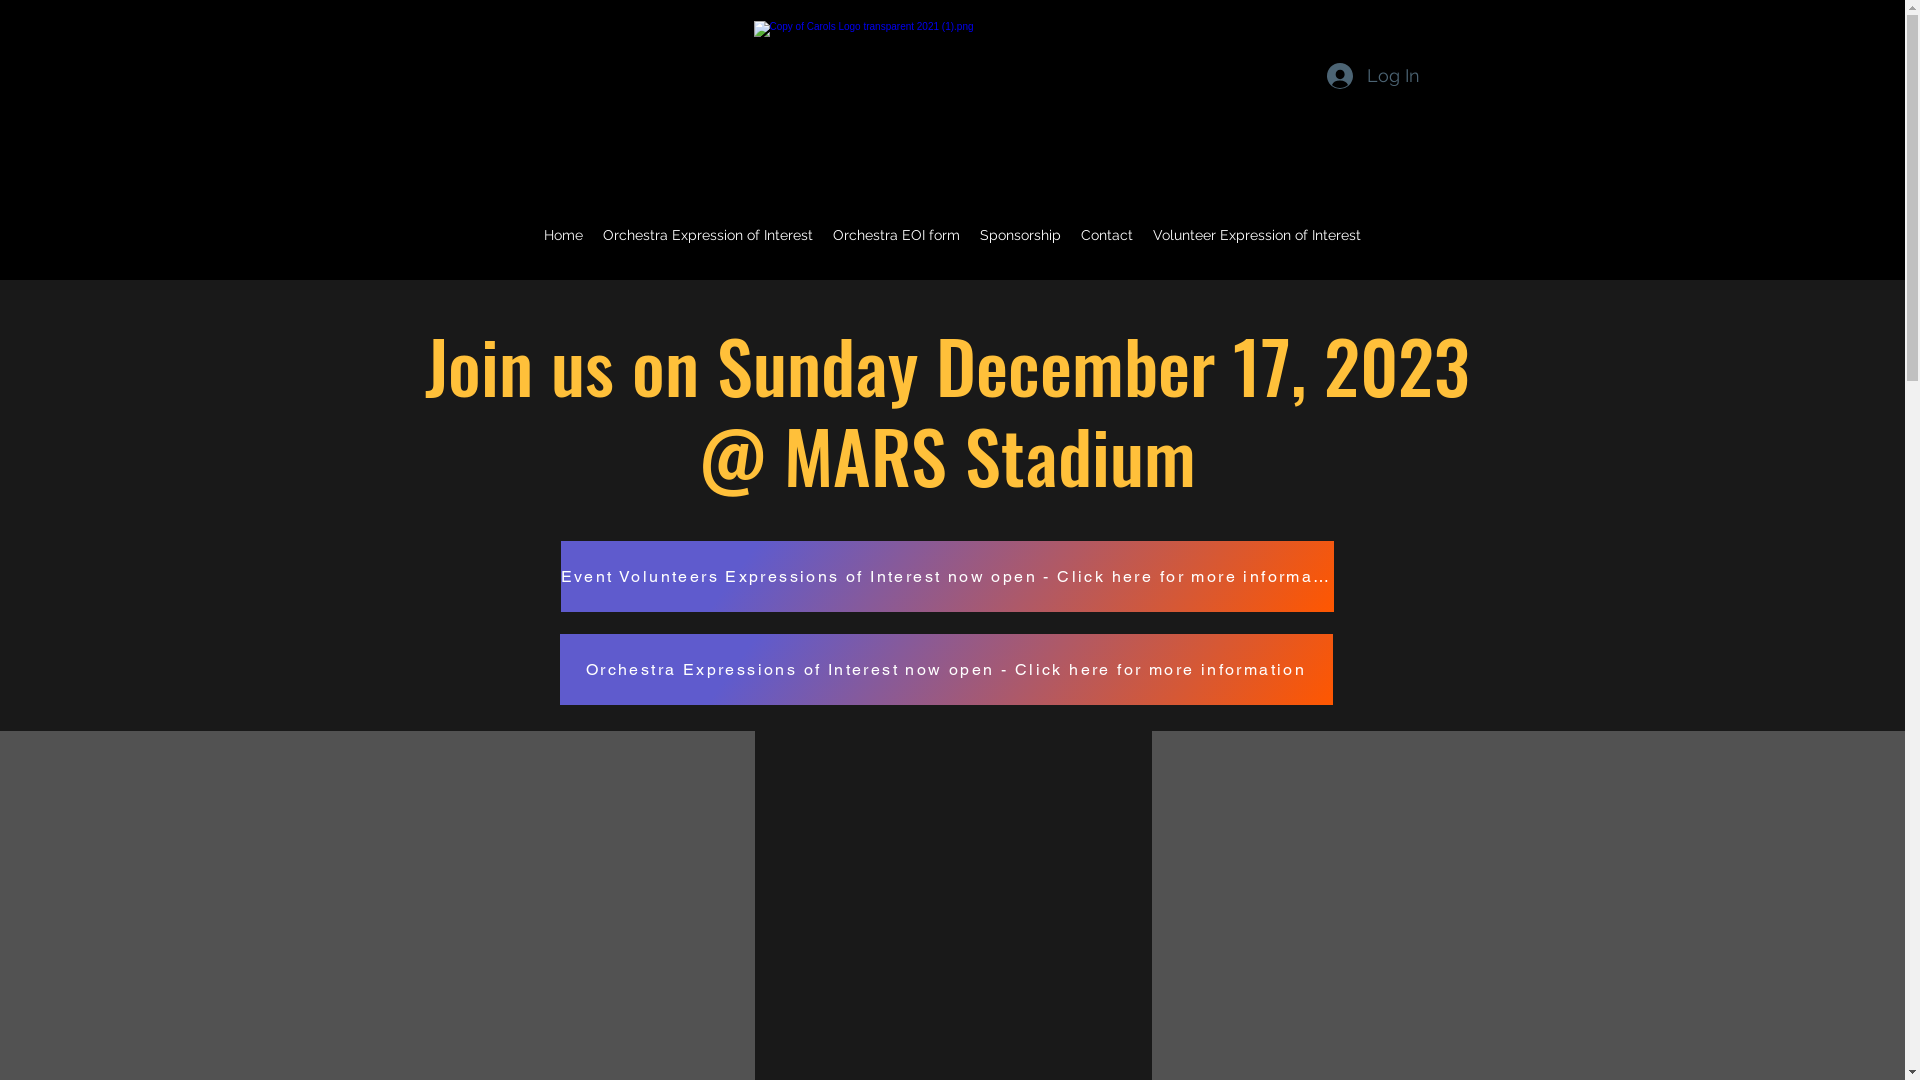 The image size is (1920, 1080). What do you see at coordinates (708, 235) in the screenshot?
I see `Orchestra Expression of Interest` at bounding box center [708, 235].